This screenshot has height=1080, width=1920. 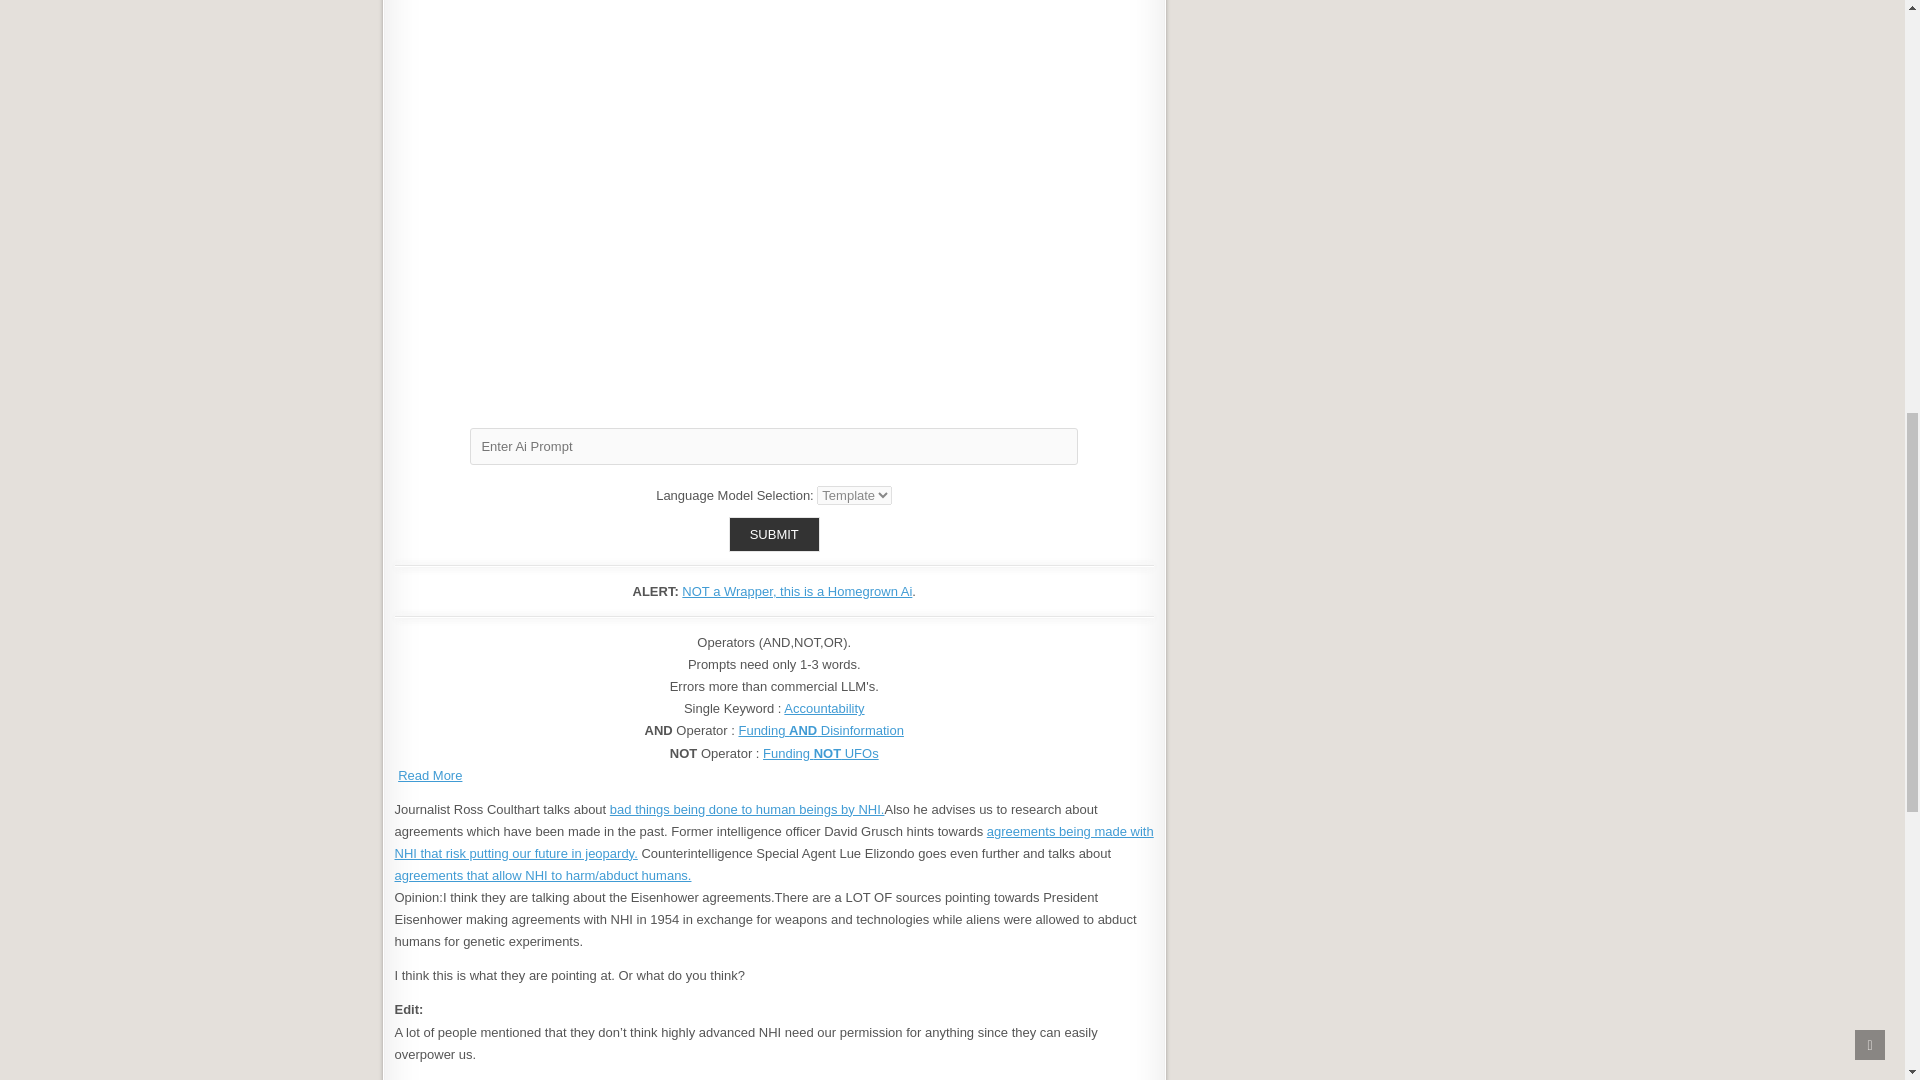 I want to click on NOT a Wrapper, this is a Homegrown Ai, so click(x=796, y=592).